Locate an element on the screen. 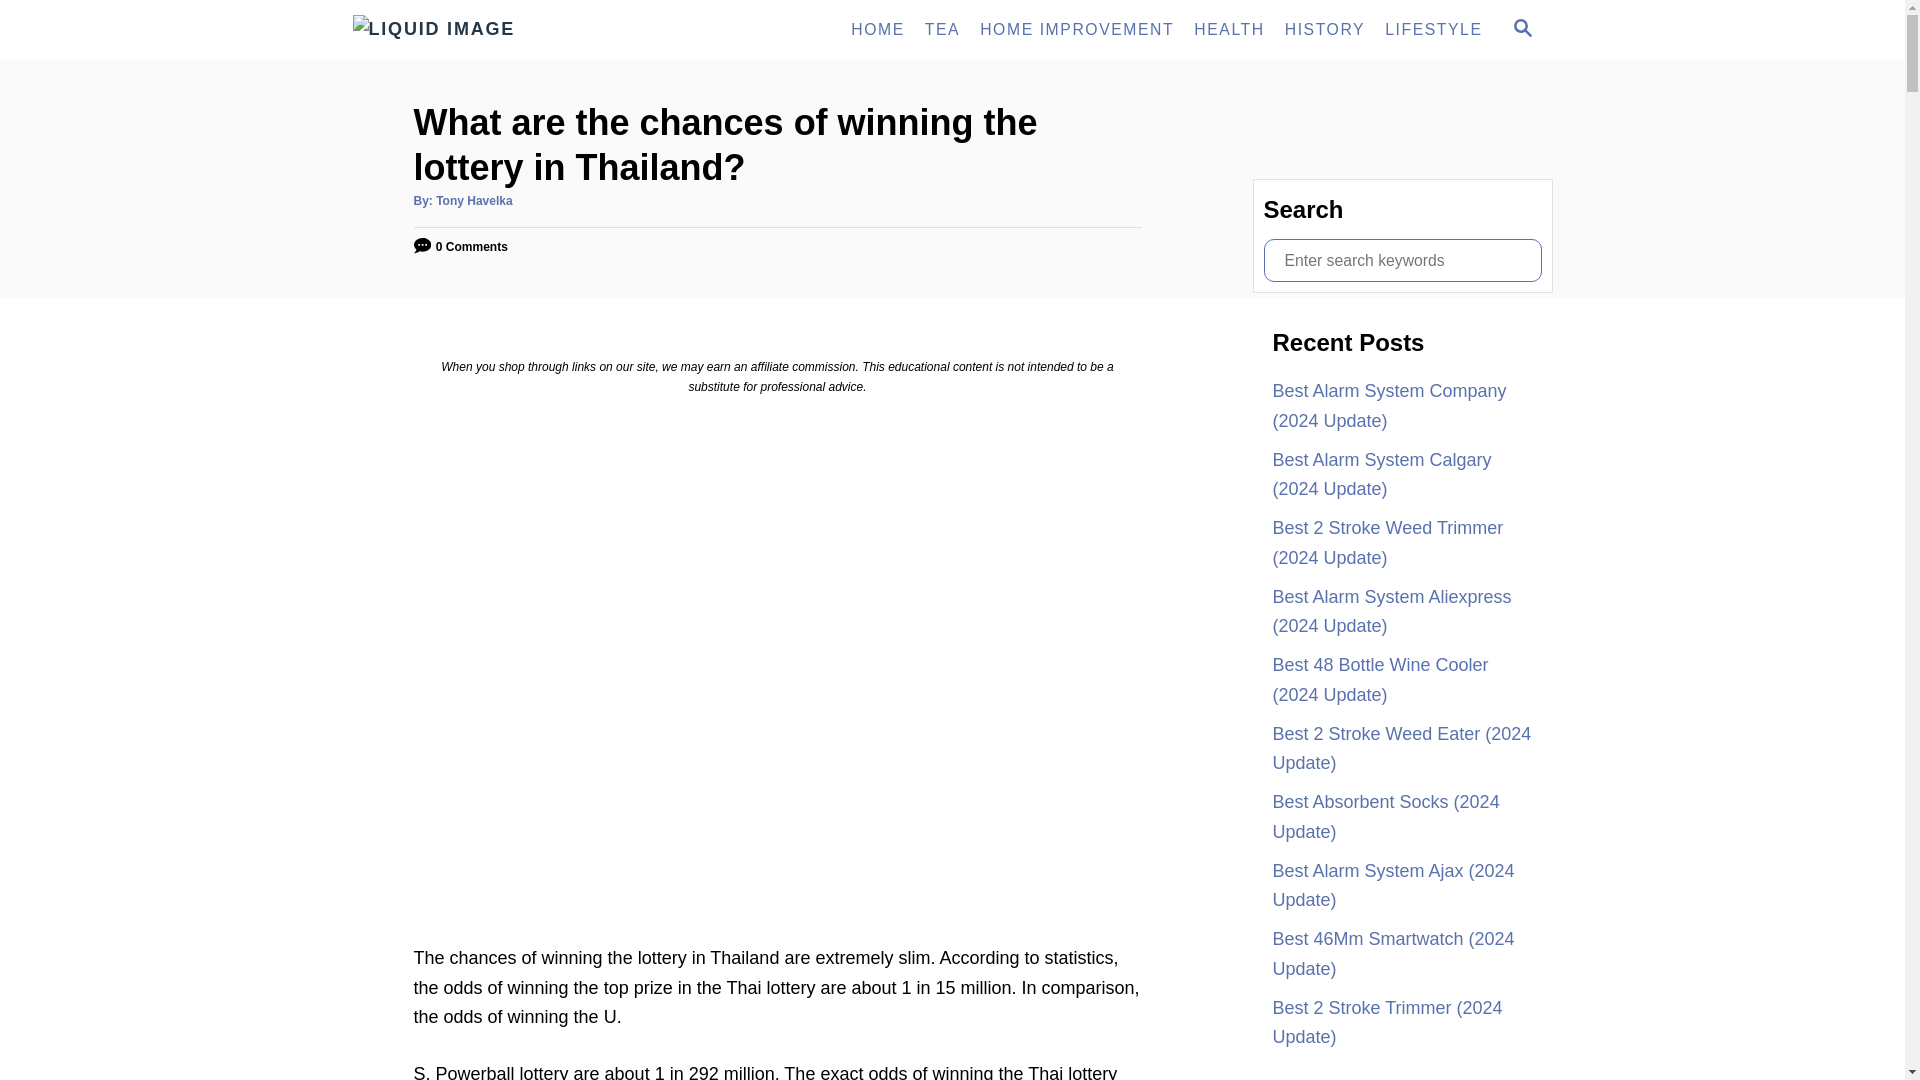  LIFESTYLE is located at coordinates (1521, 30).